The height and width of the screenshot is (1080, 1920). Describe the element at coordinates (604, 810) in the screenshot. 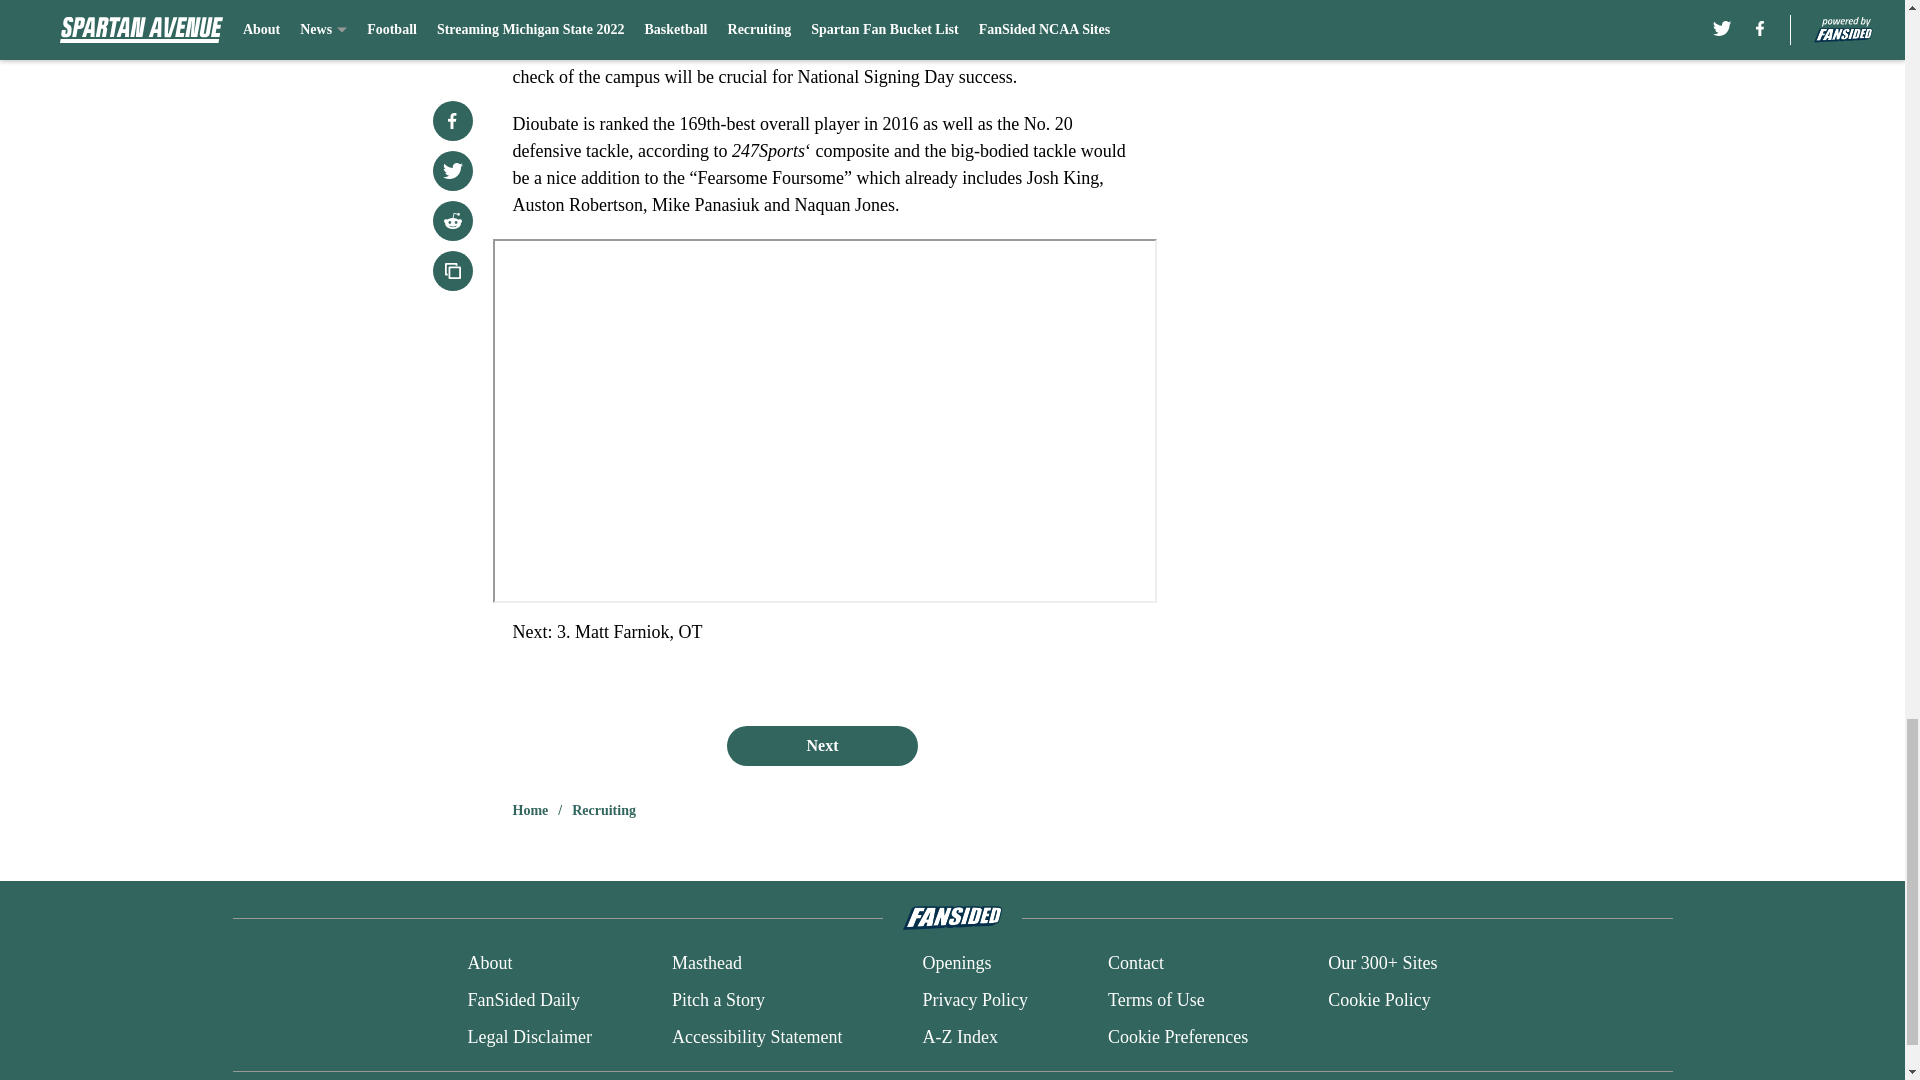

I see `Recruiting` at that location.